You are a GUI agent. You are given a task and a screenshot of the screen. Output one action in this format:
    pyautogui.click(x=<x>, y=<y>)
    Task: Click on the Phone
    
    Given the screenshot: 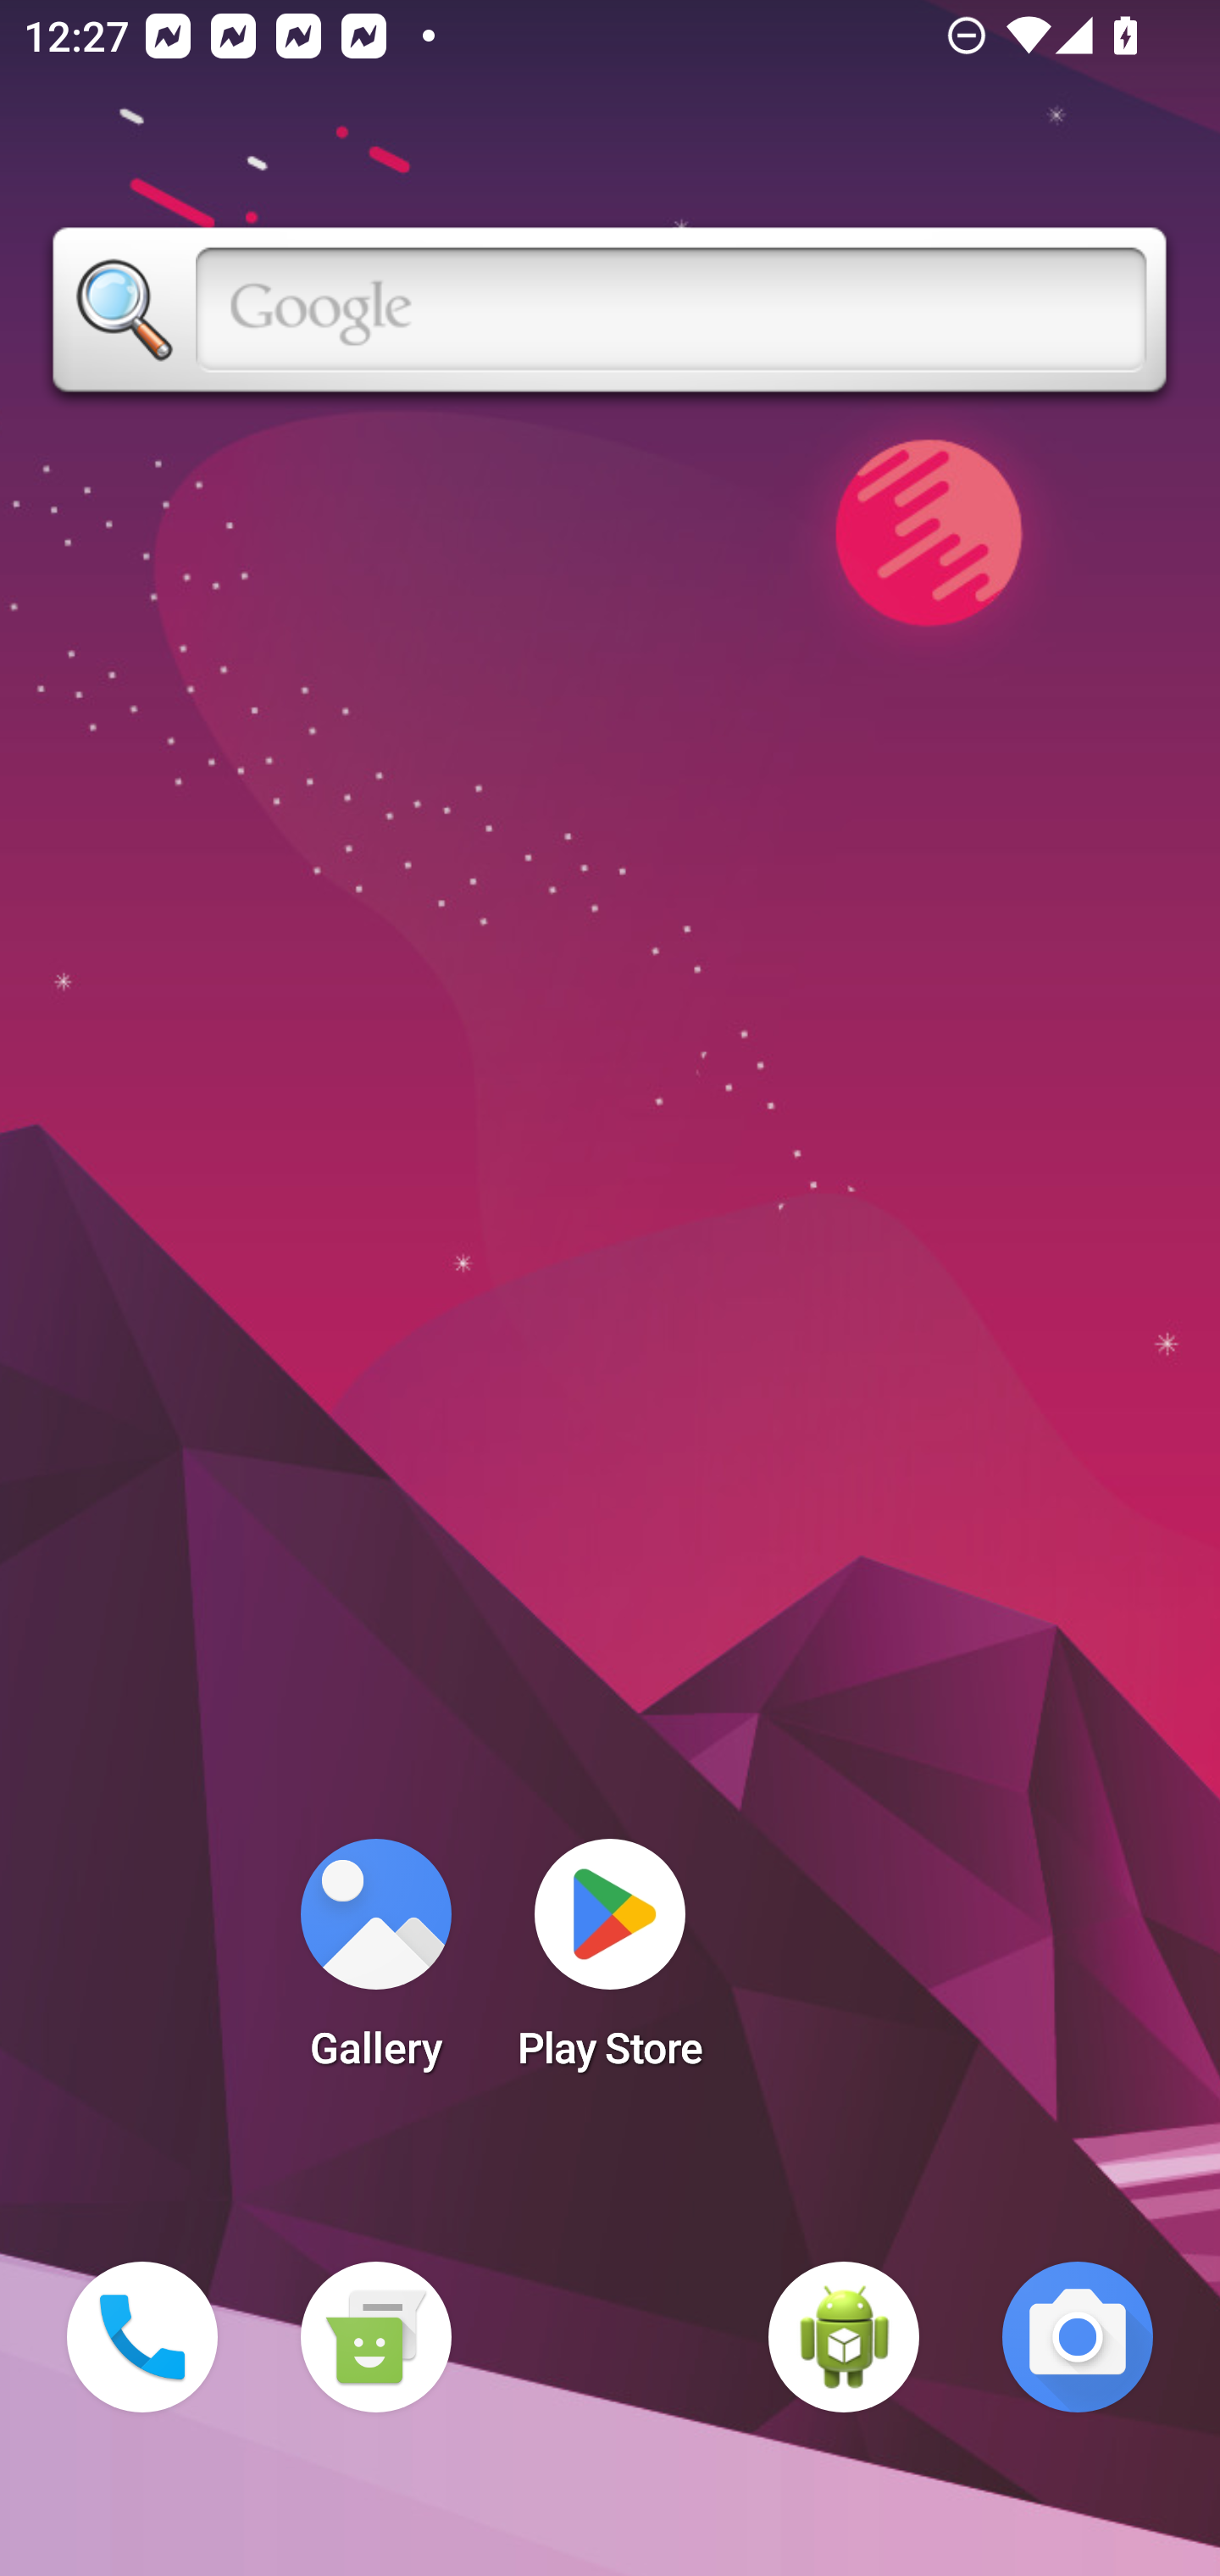 What is the action you would take?
    pyautogui.click(x=142, y=2337)
    